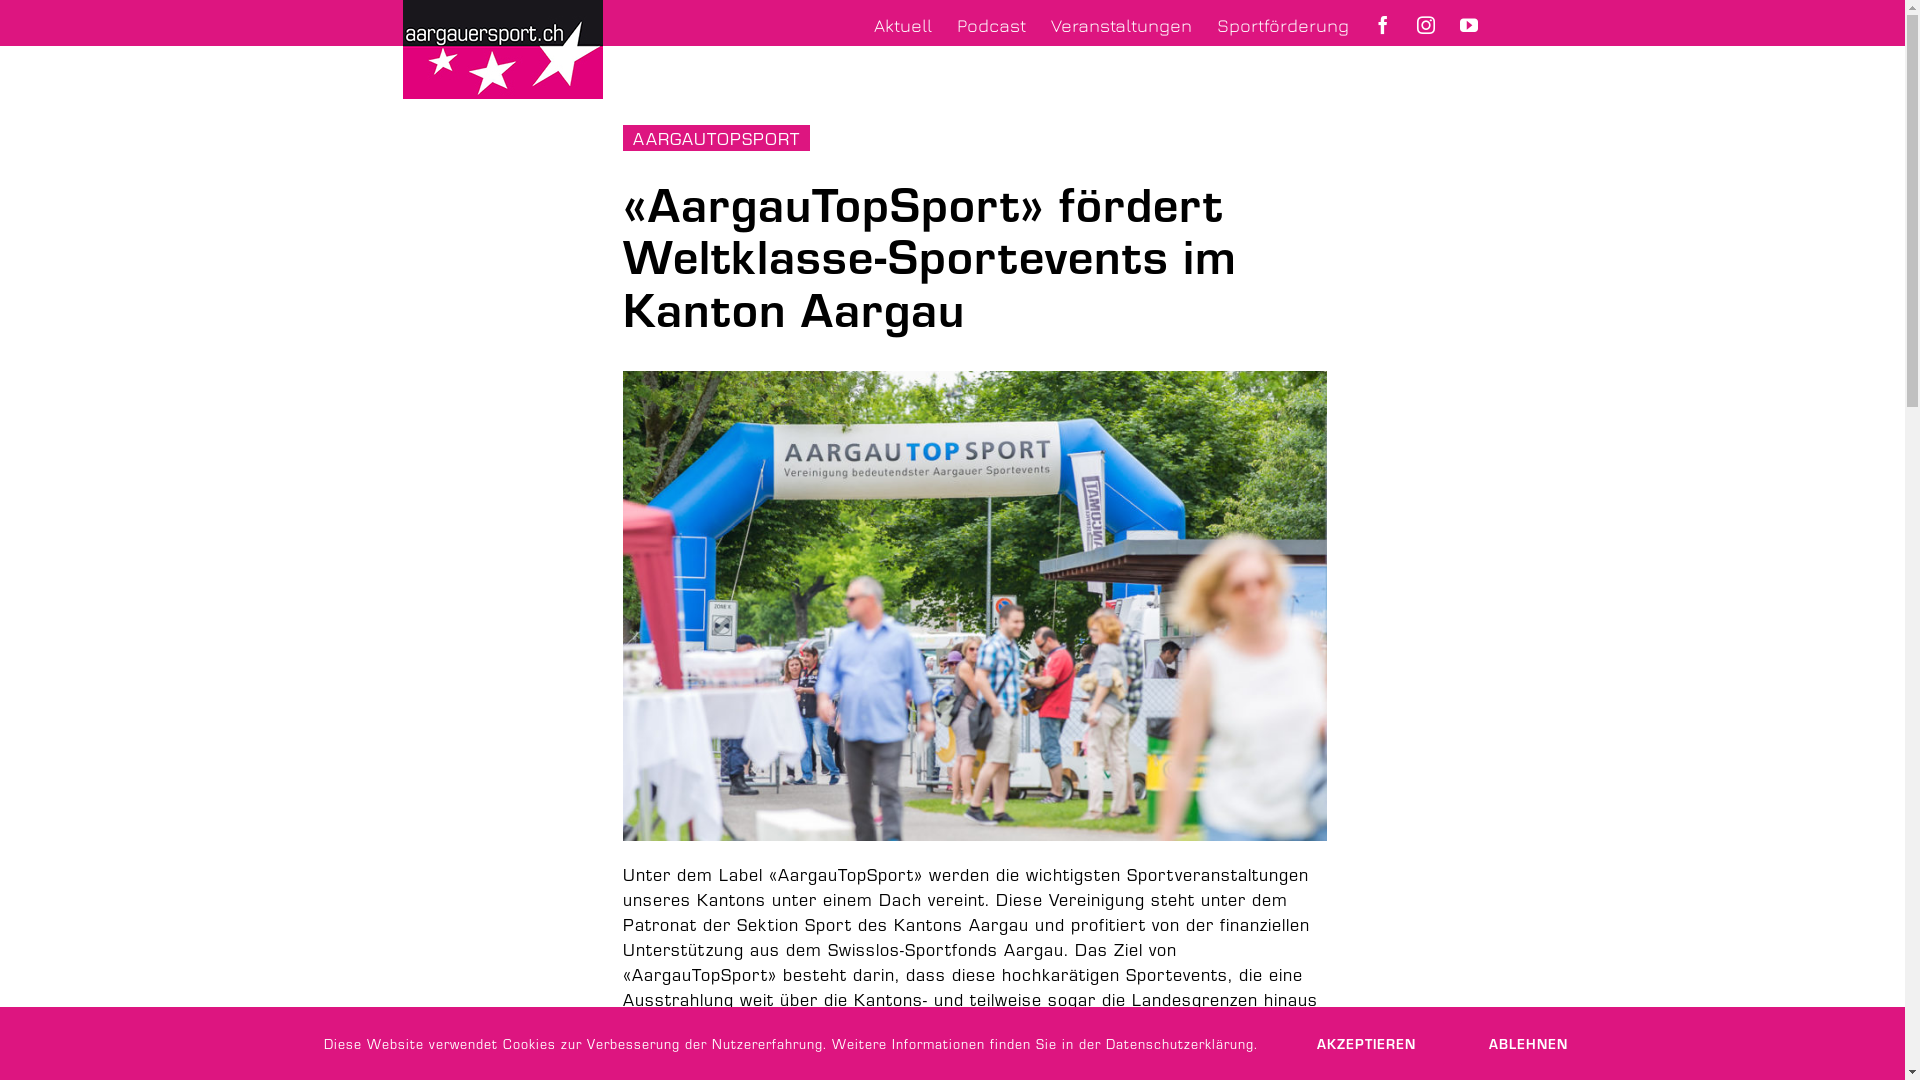 This screenshot has height=1080, width=1920. I want to click on Aargauersport auf Facebook, so click(1383, 28).